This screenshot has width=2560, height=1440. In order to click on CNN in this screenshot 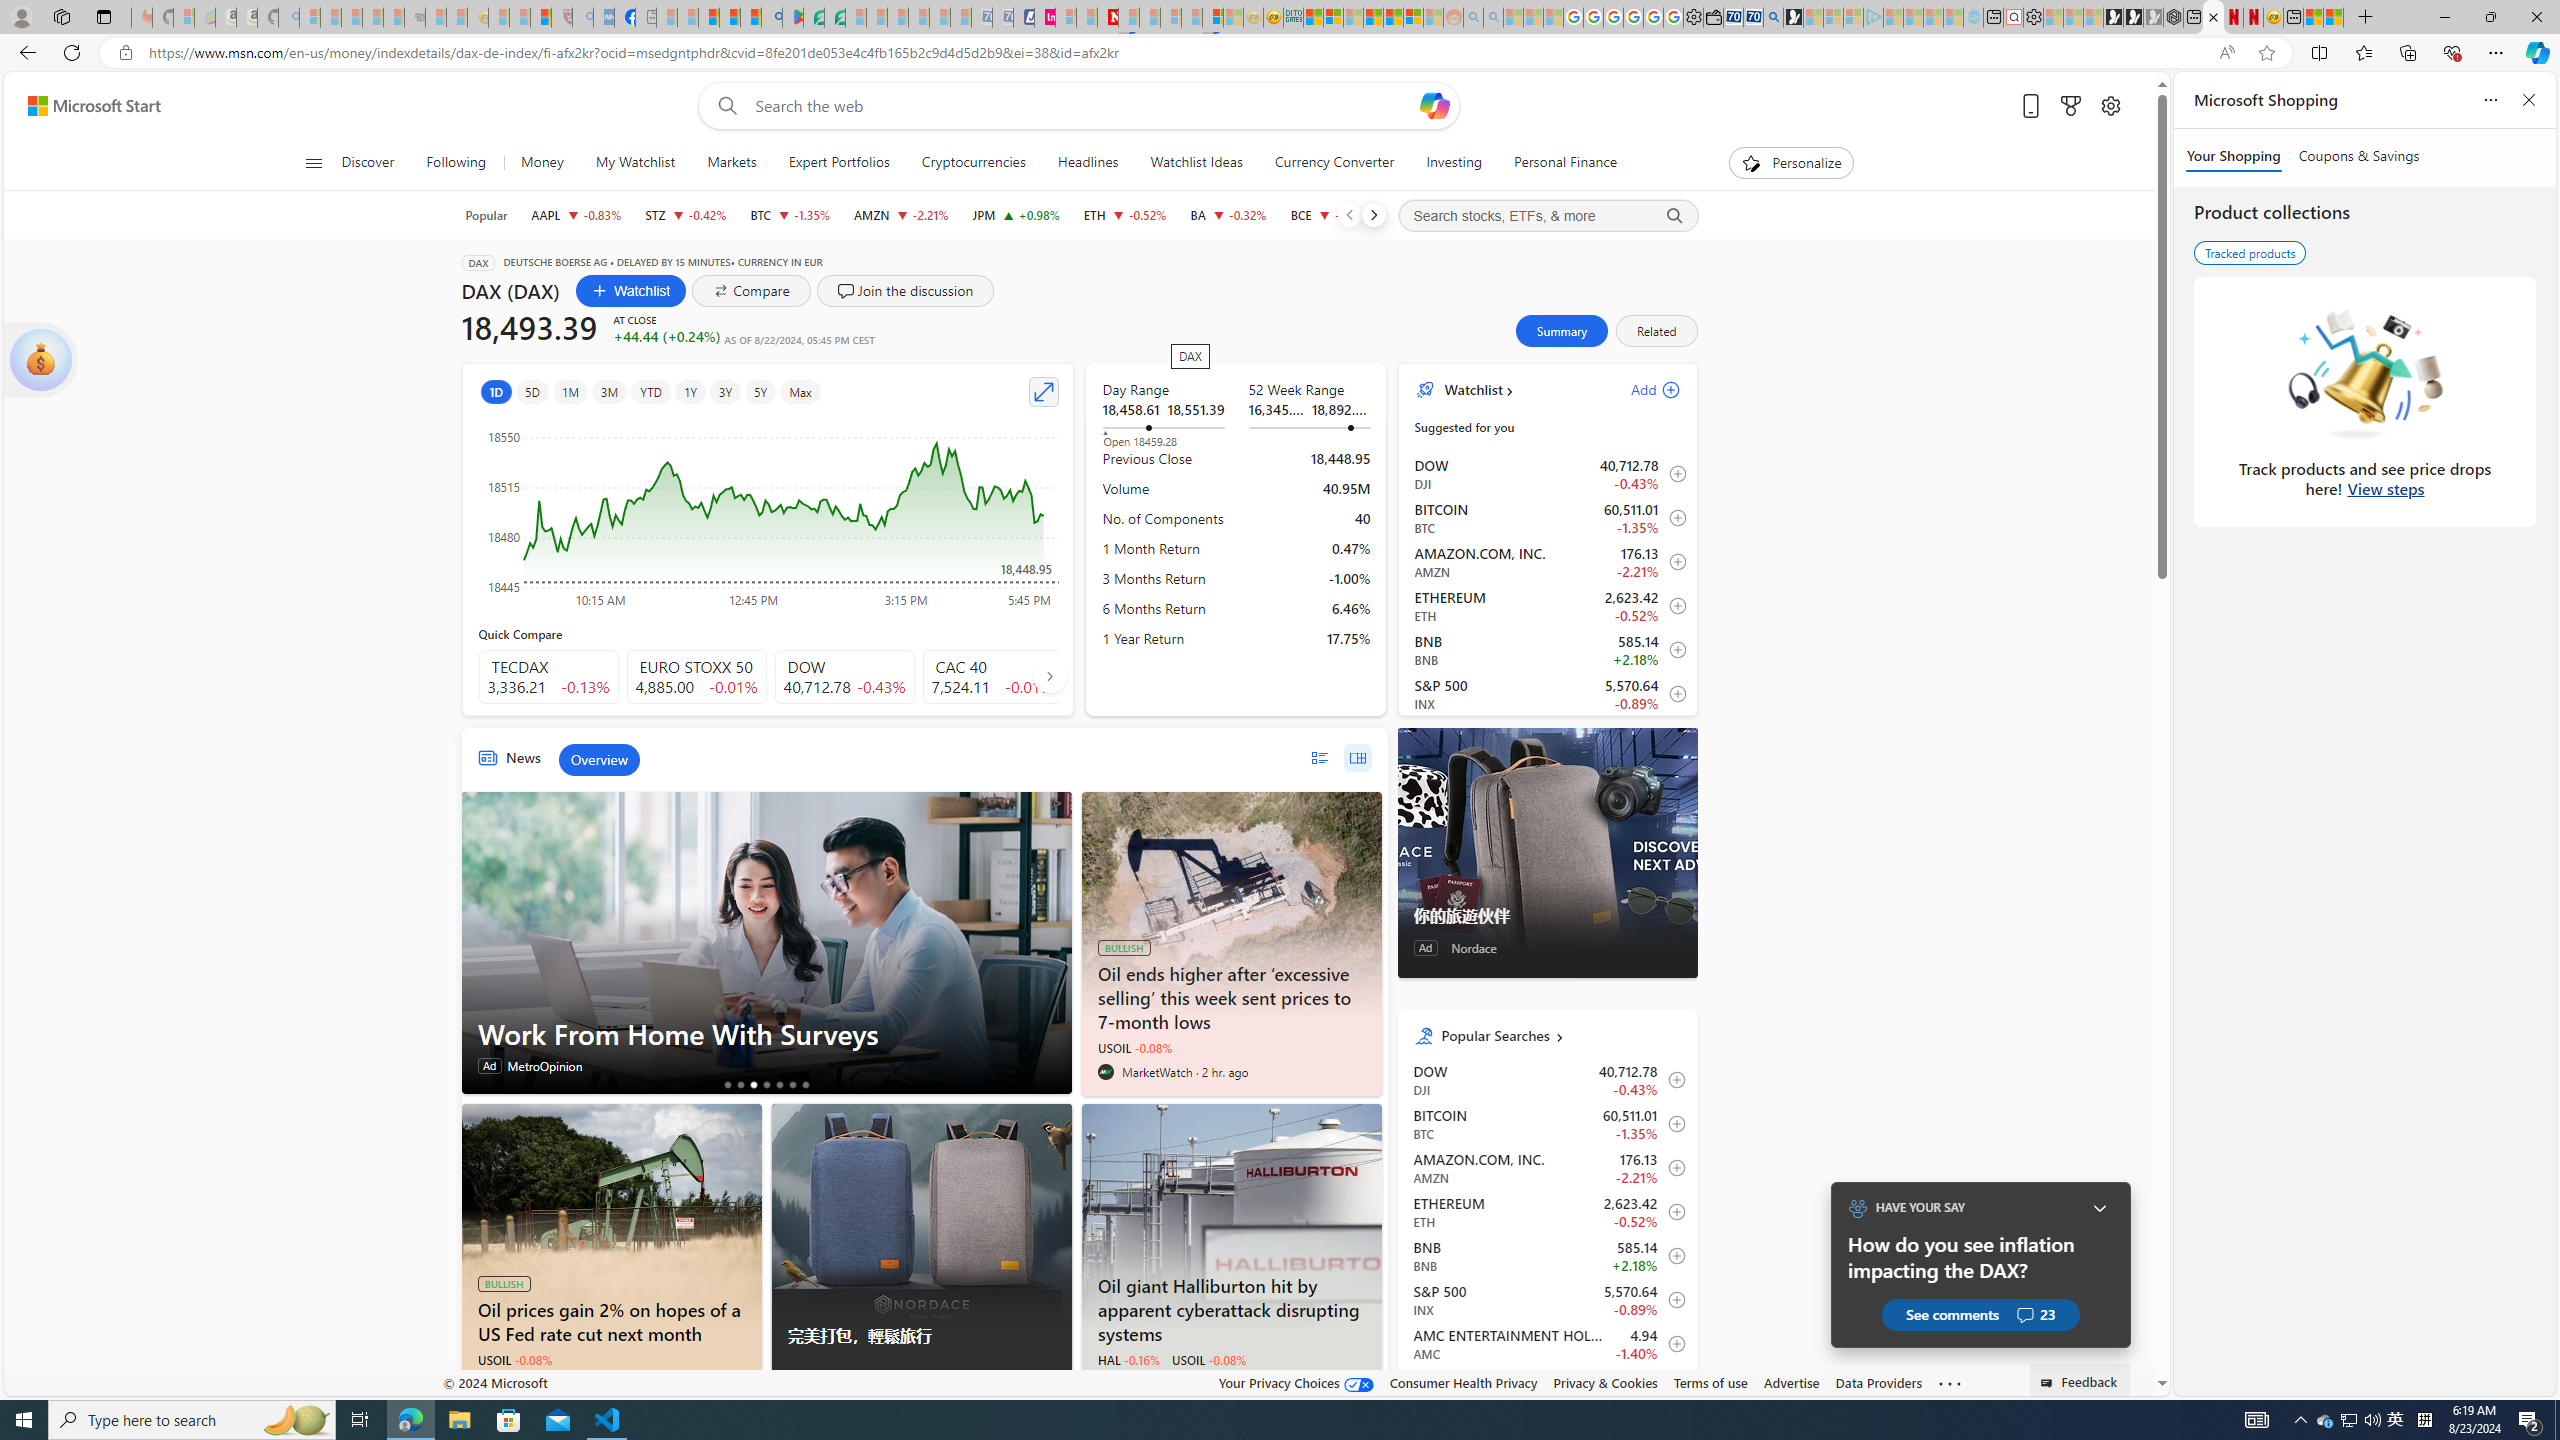, I will do `click(1106, 1384)`.